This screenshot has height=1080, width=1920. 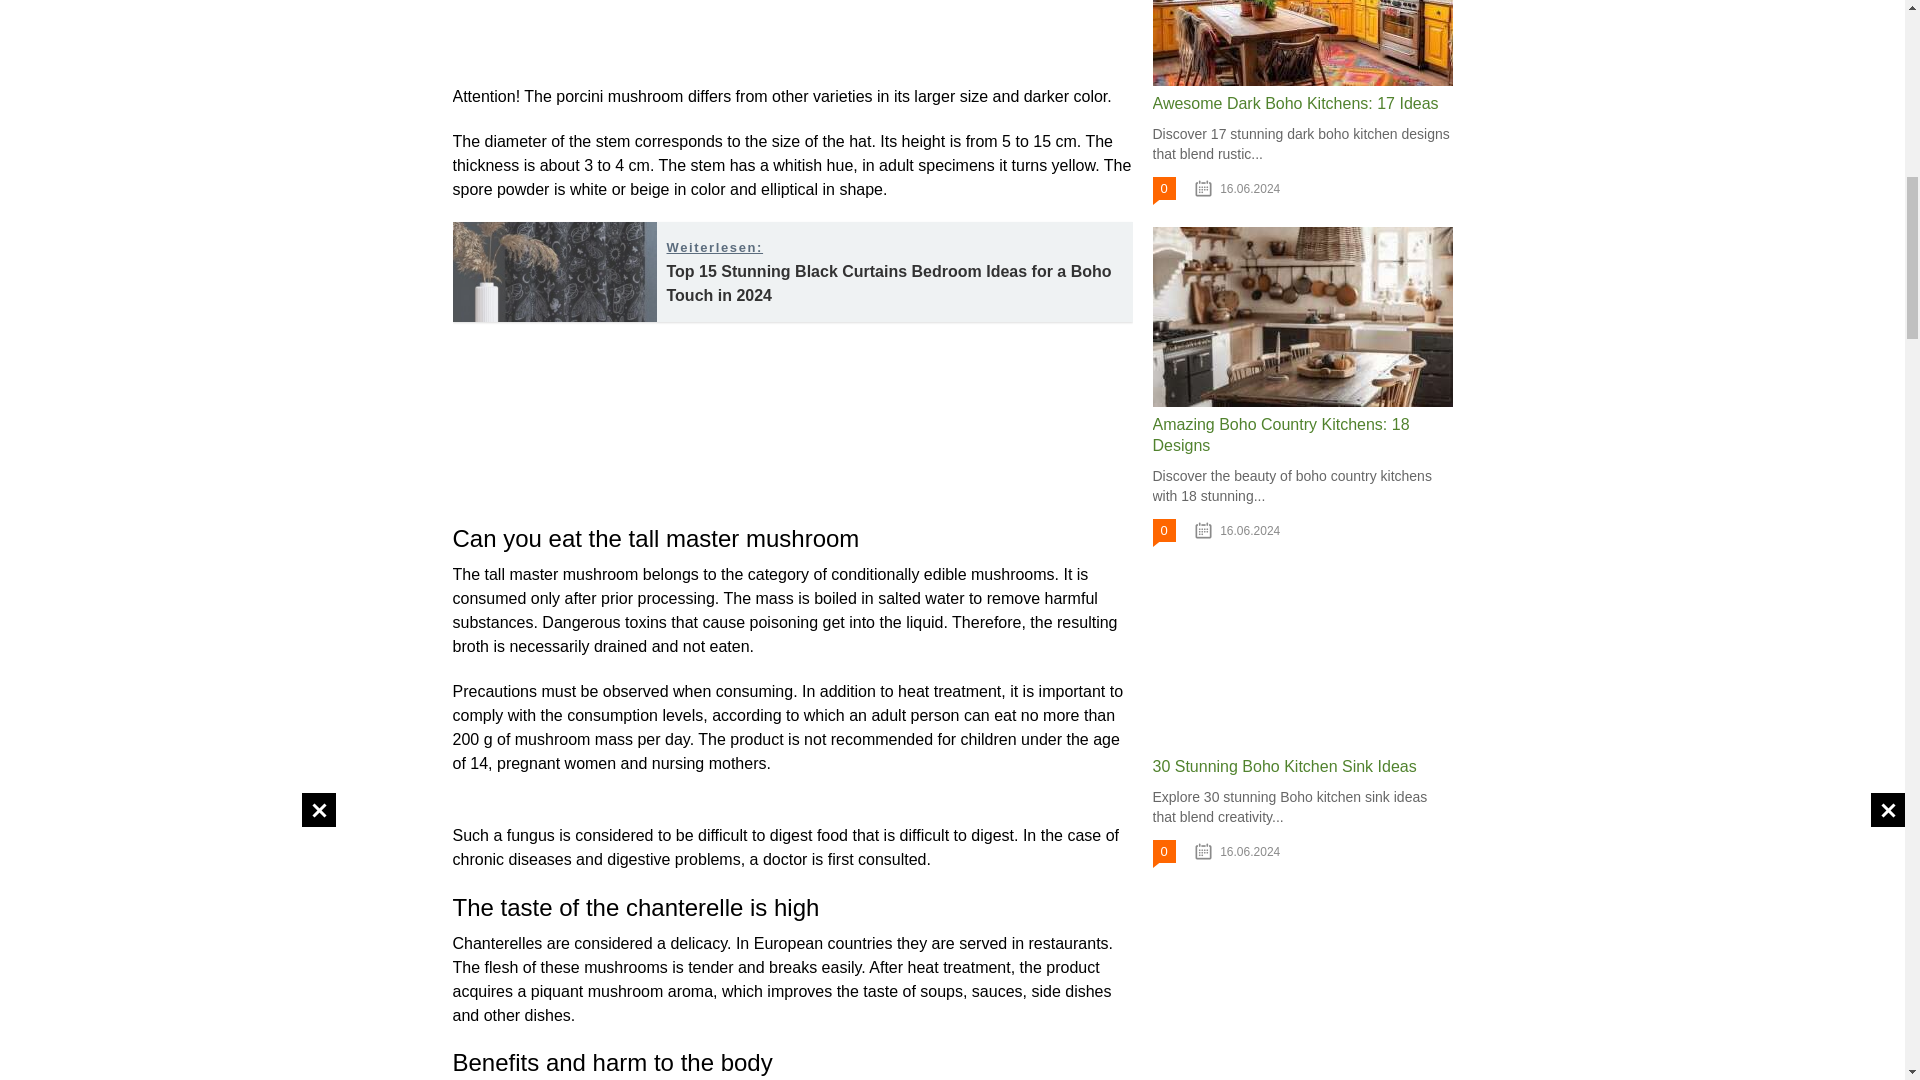 I want to click on Advertisement, so click(x=964, y=38).